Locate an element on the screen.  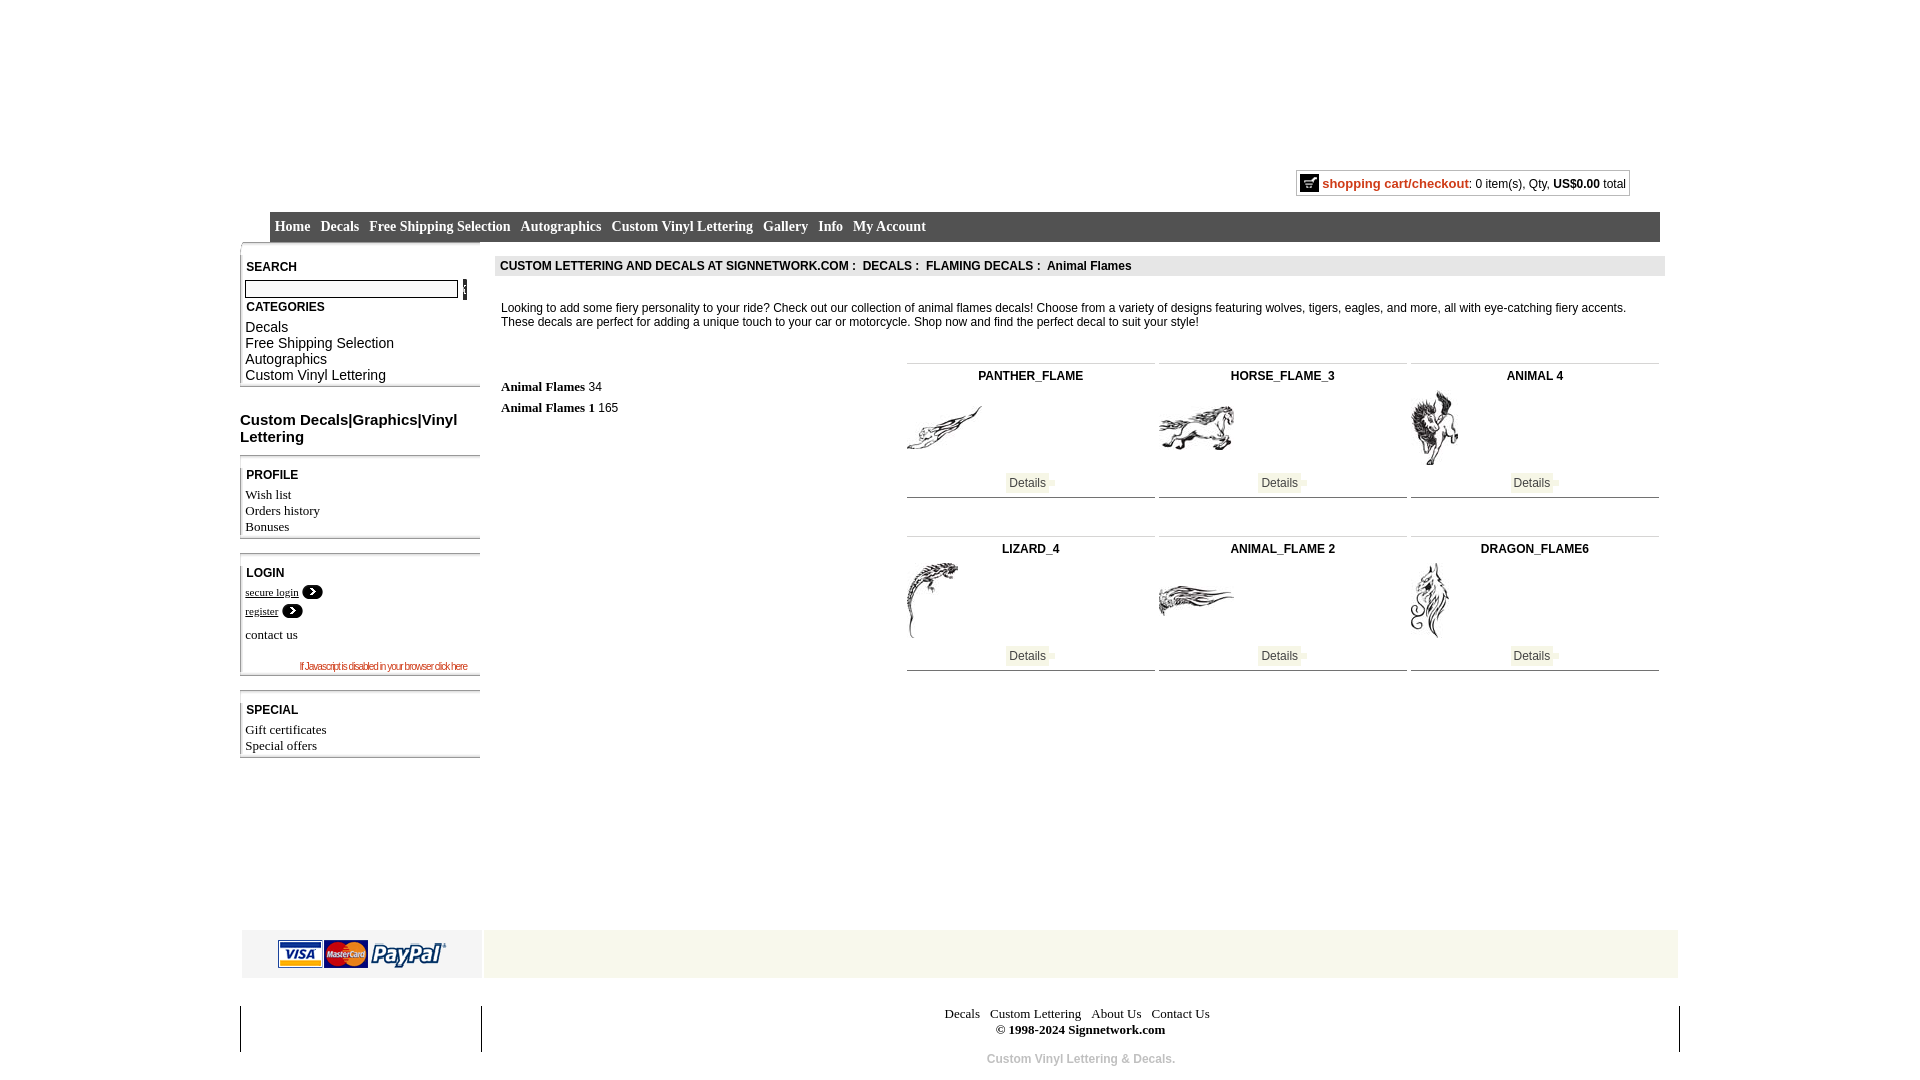
register is located at coordinates (262, 610).